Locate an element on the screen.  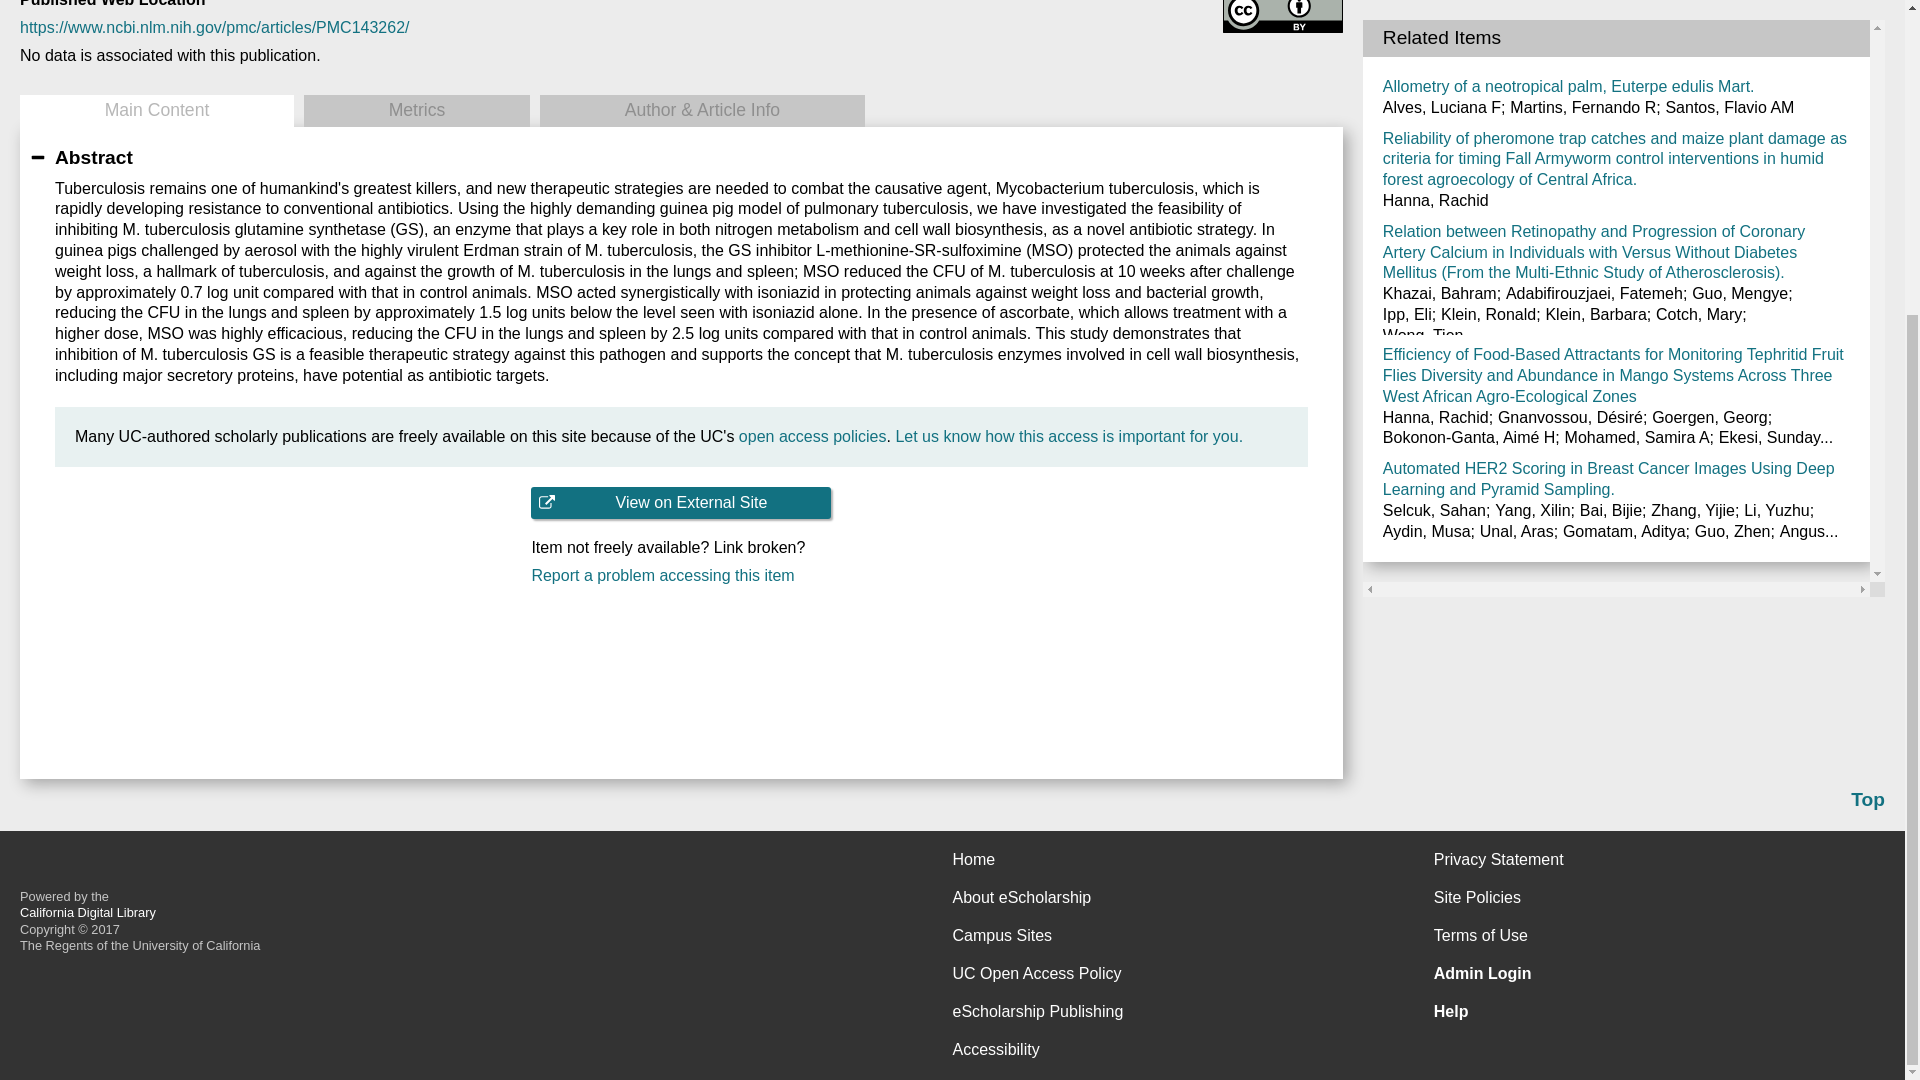
Hanna, Rachid is located at coordinates (1436, 12).